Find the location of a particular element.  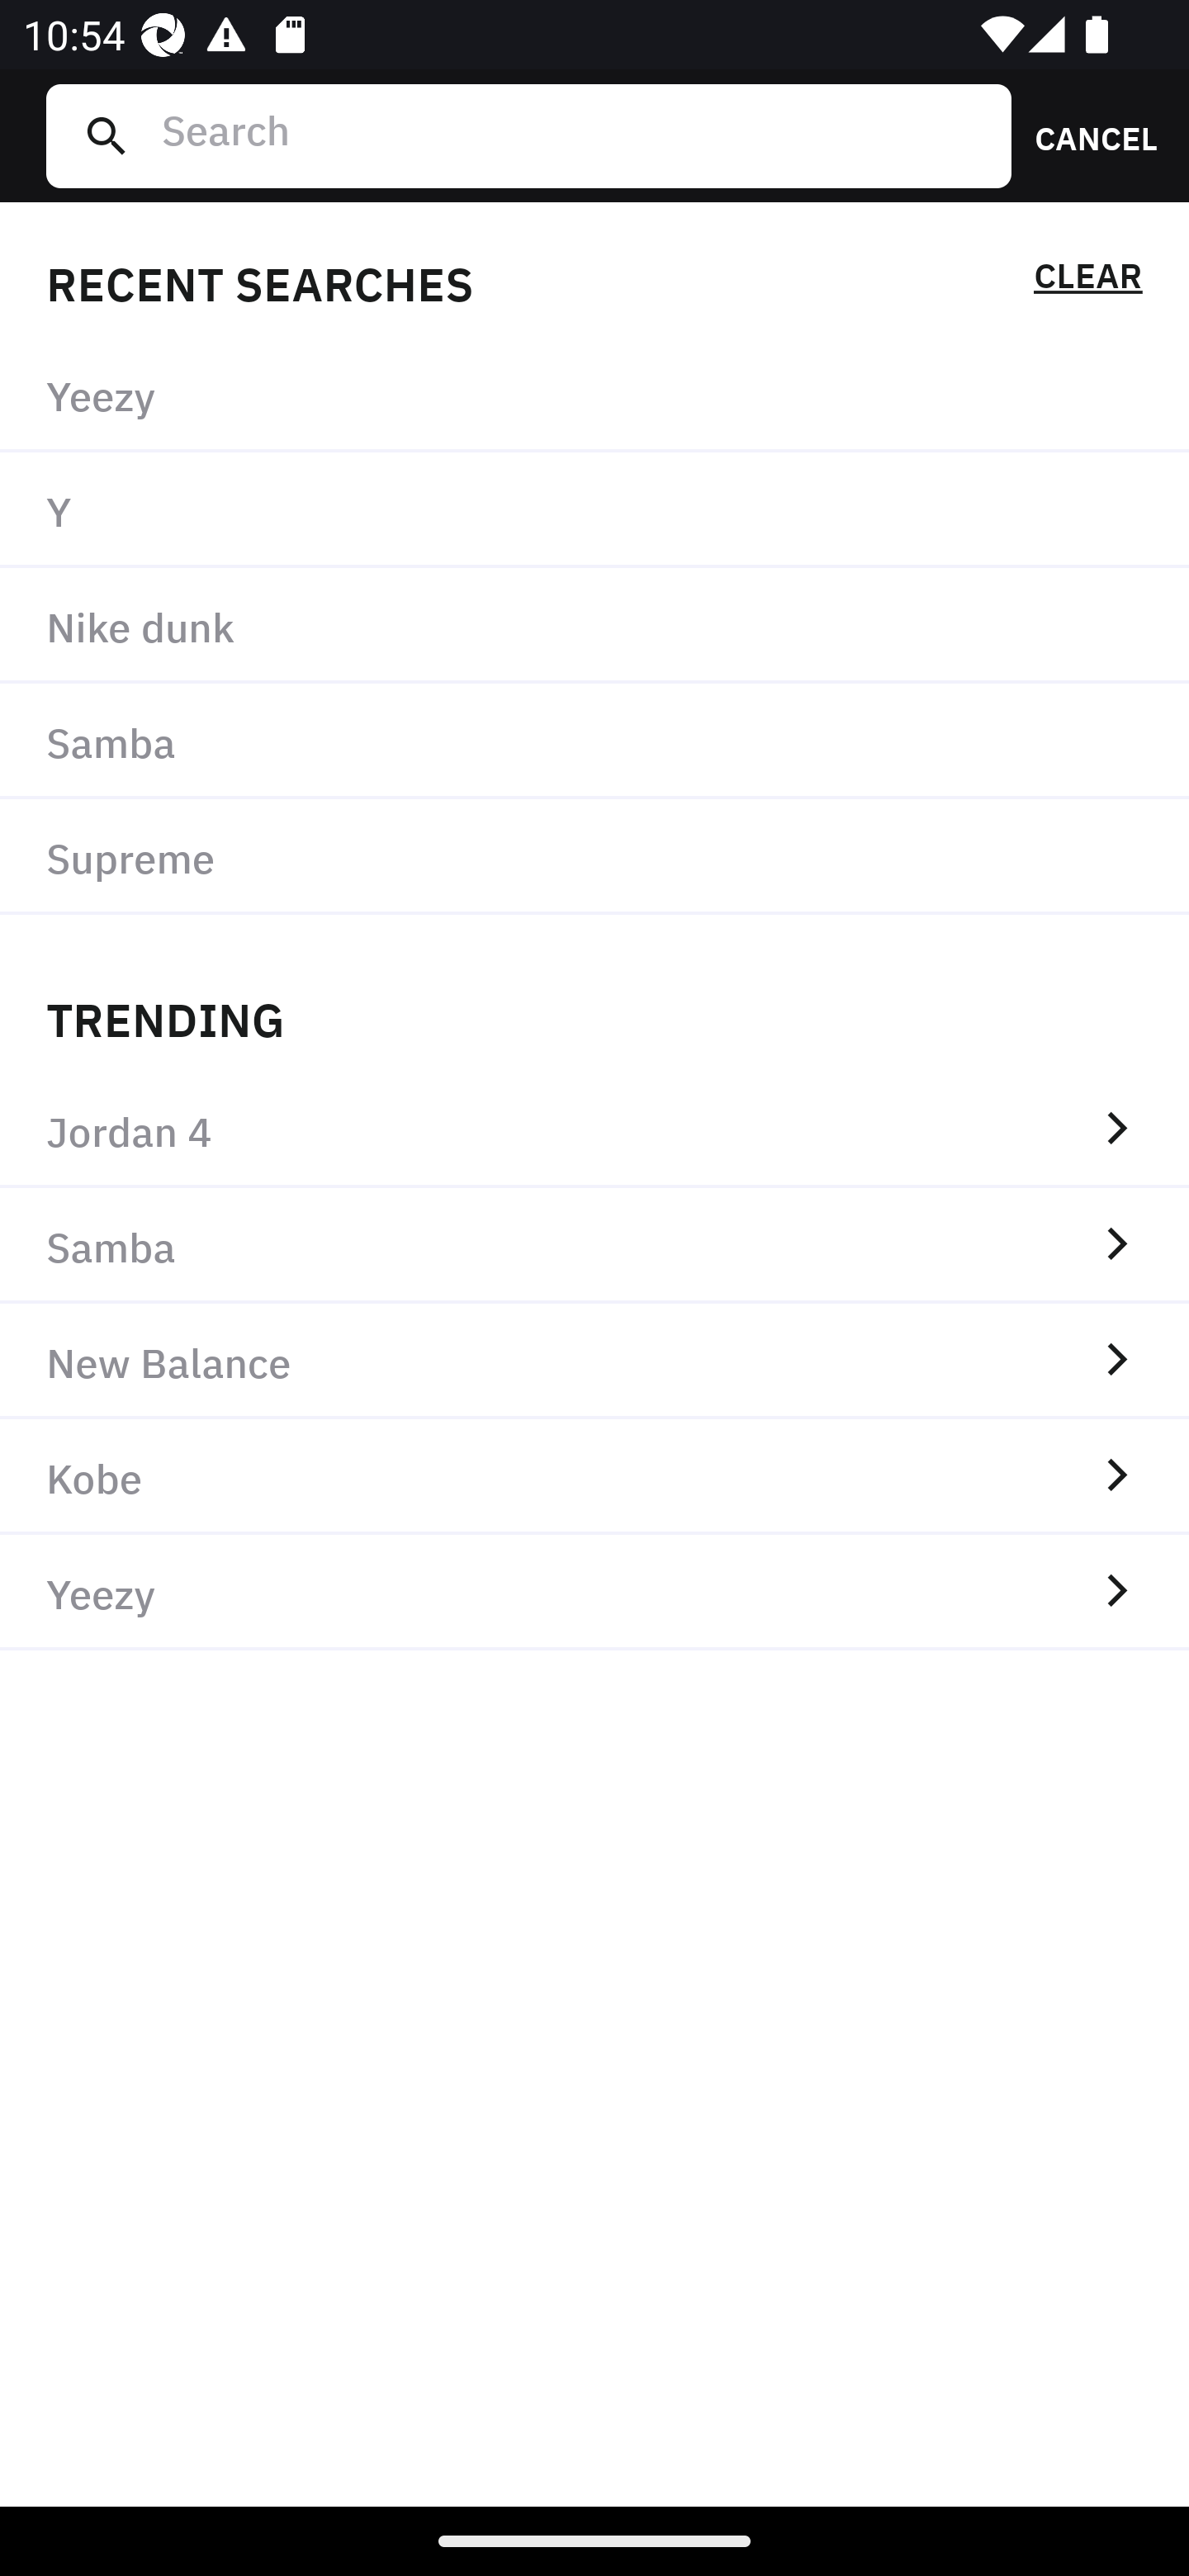

Kobe  is located at coordinates (594, 1477).